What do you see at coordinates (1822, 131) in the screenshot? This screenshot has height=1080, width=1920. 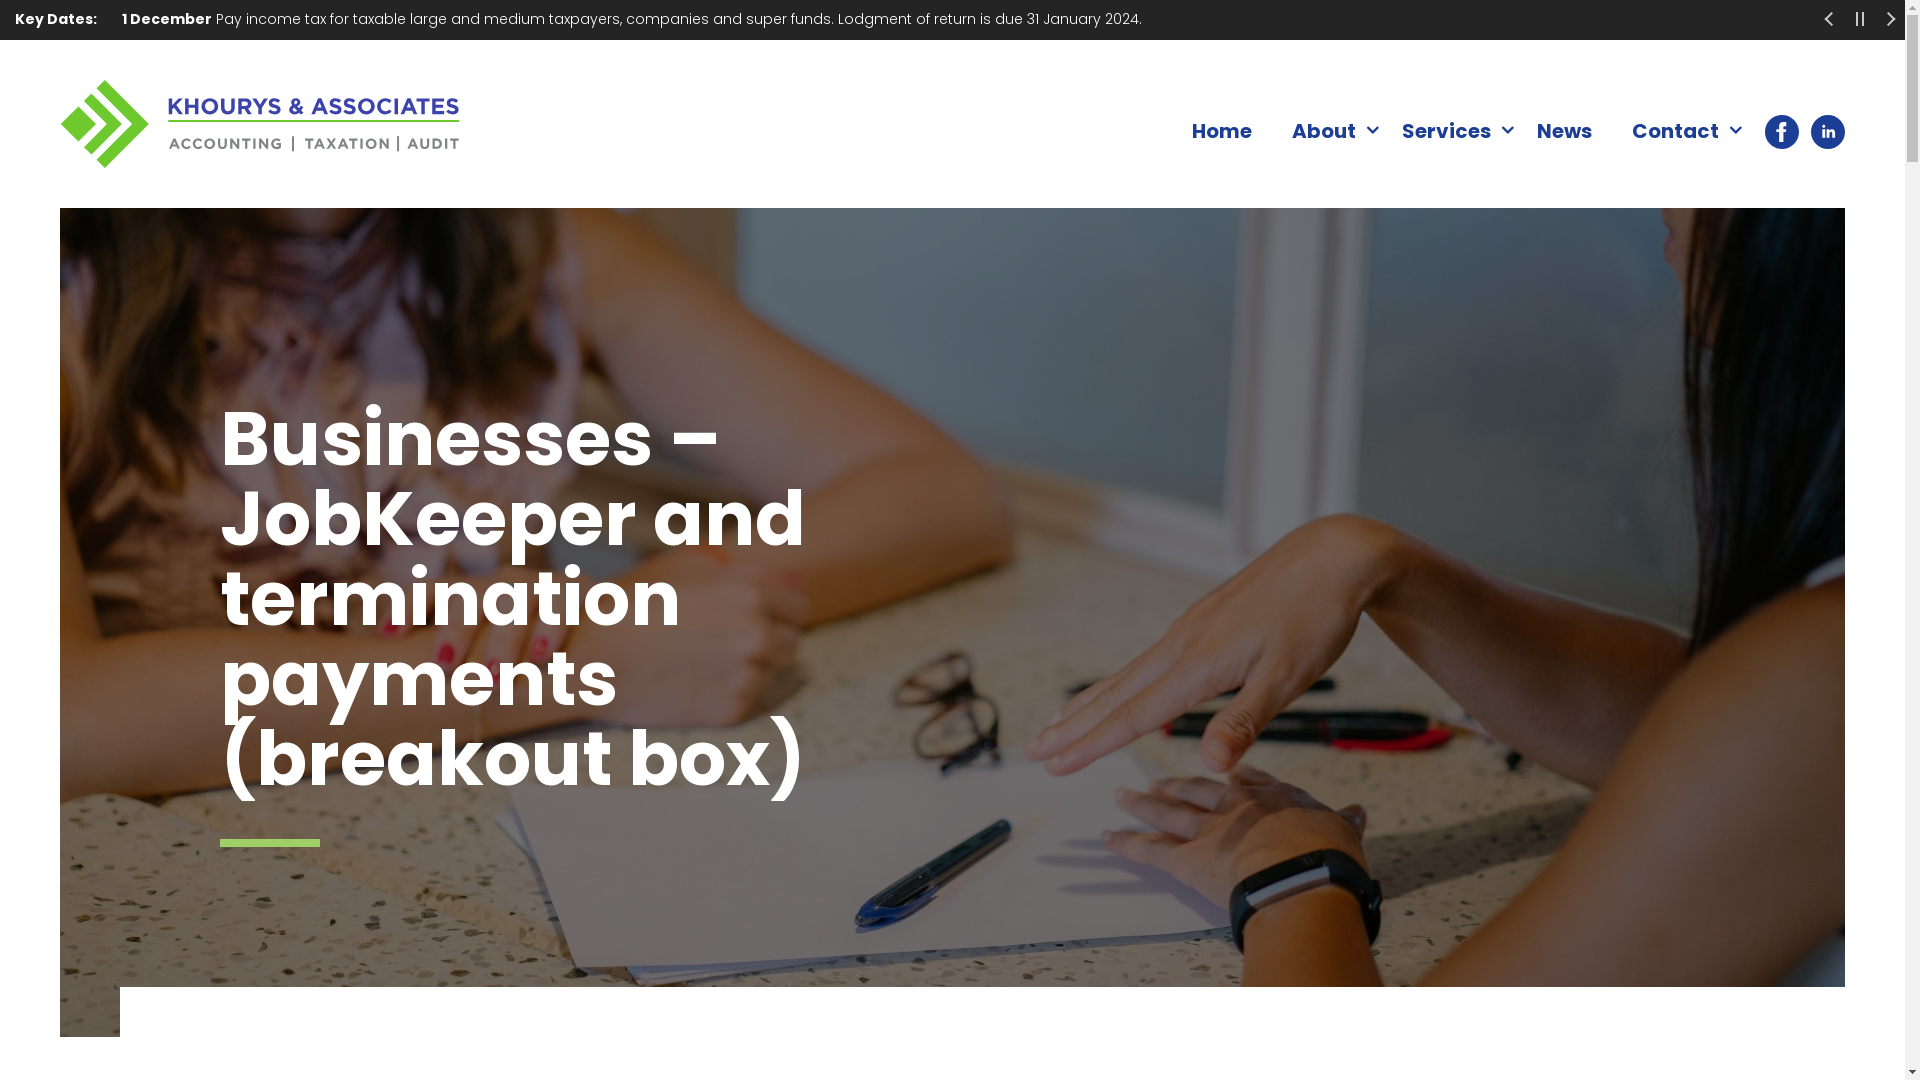 I see `LinkedIn` at bounding box center [1822, 131].